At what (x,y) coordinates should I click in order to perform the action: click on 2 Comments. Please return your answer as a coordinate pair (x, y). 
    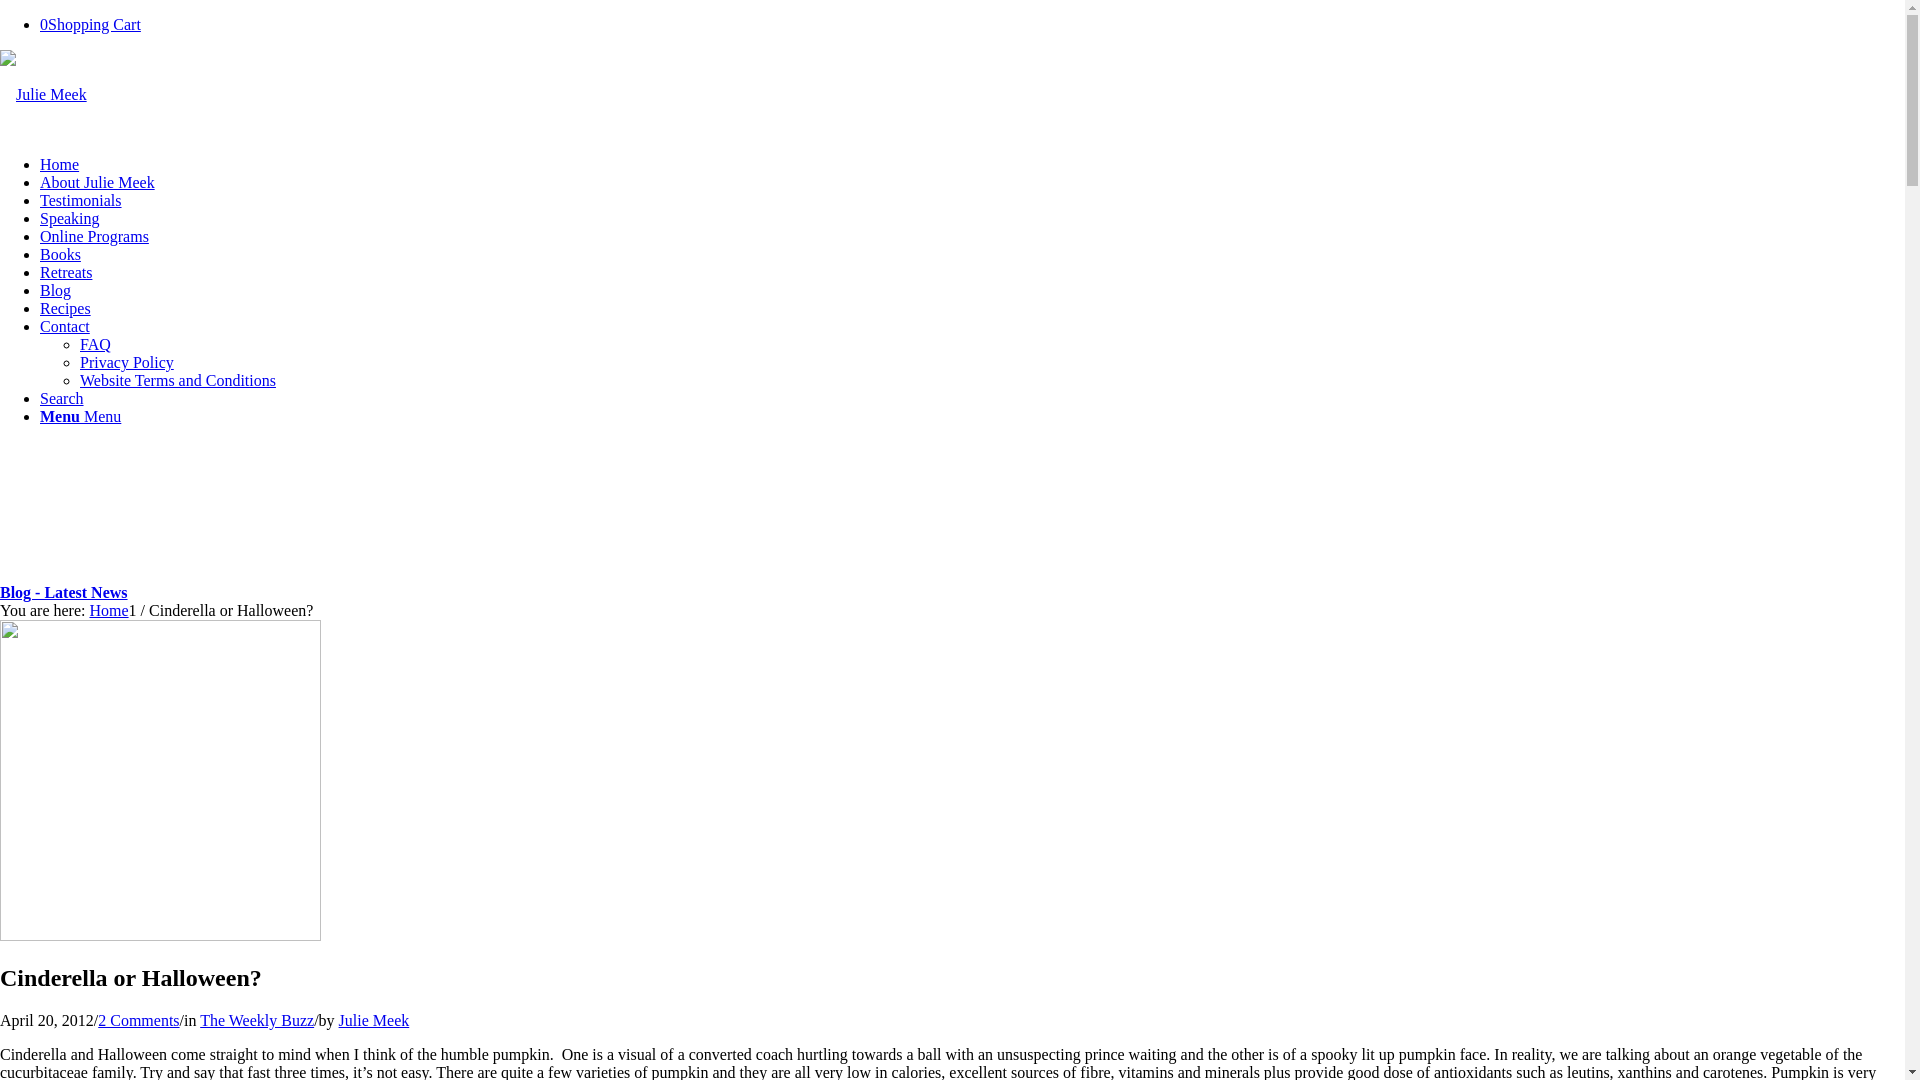
    Looking at the image, I should click on (138, 1020).